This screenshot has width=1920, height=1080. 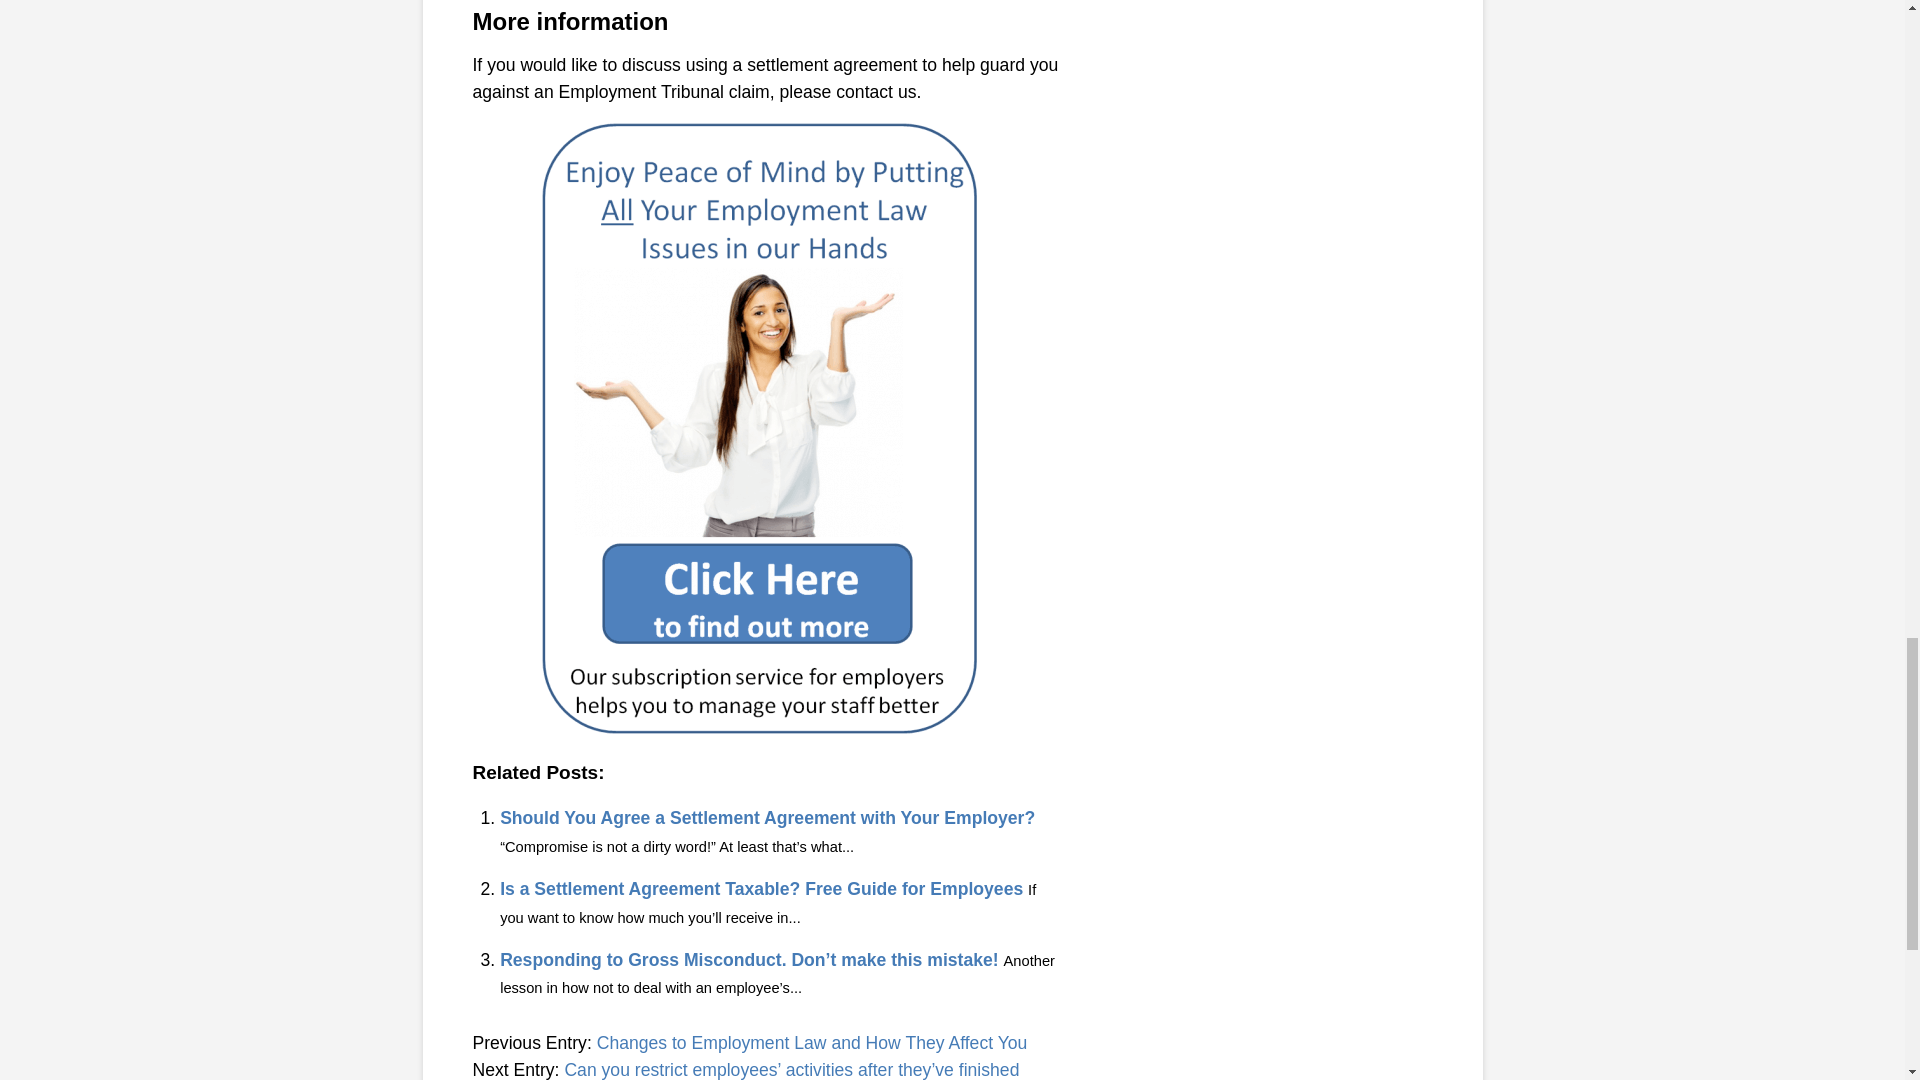 What do you see at coordinates (766, 818) in the screenshot?
I see `Should You Agree a Settlement Agreement with Your Employer?` at bounding box center [766, 818].